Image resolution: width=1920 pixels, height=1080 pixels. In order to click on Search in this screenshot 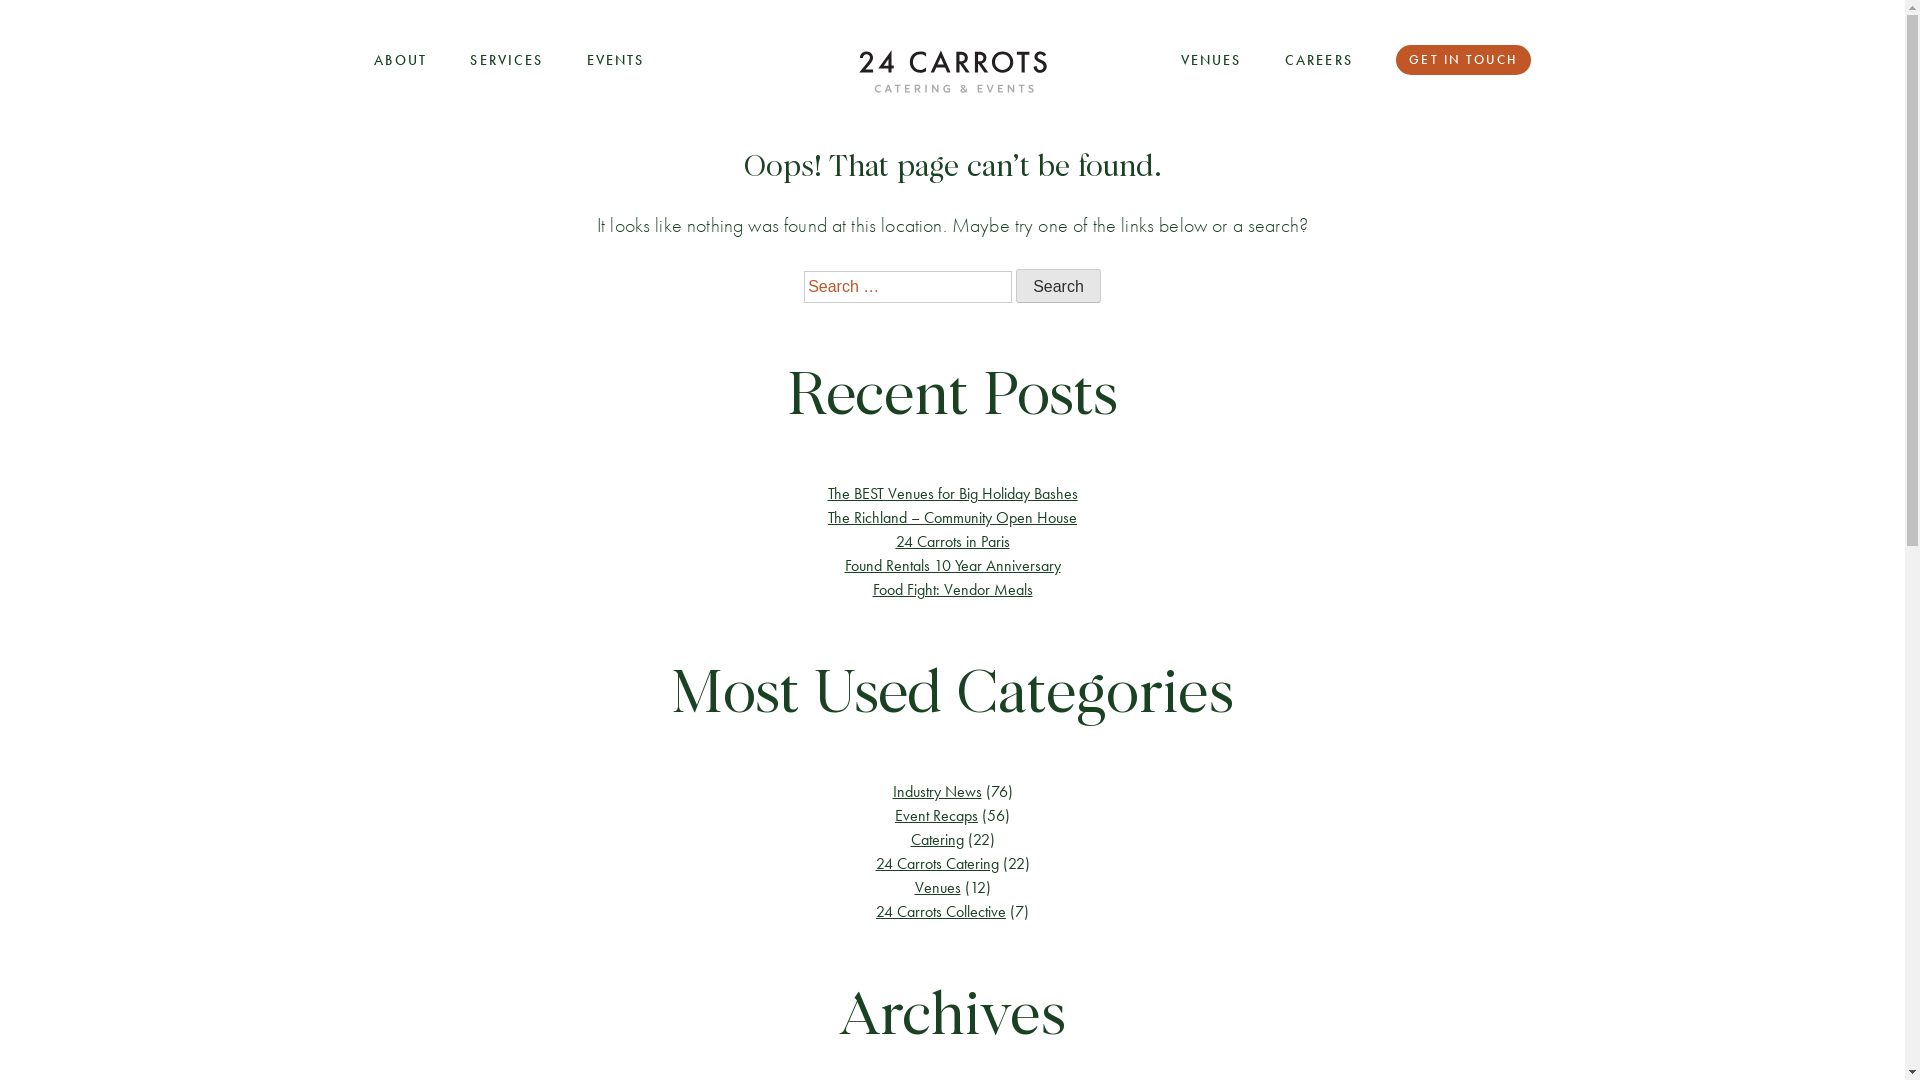, I will do `click(1058, 286)`.